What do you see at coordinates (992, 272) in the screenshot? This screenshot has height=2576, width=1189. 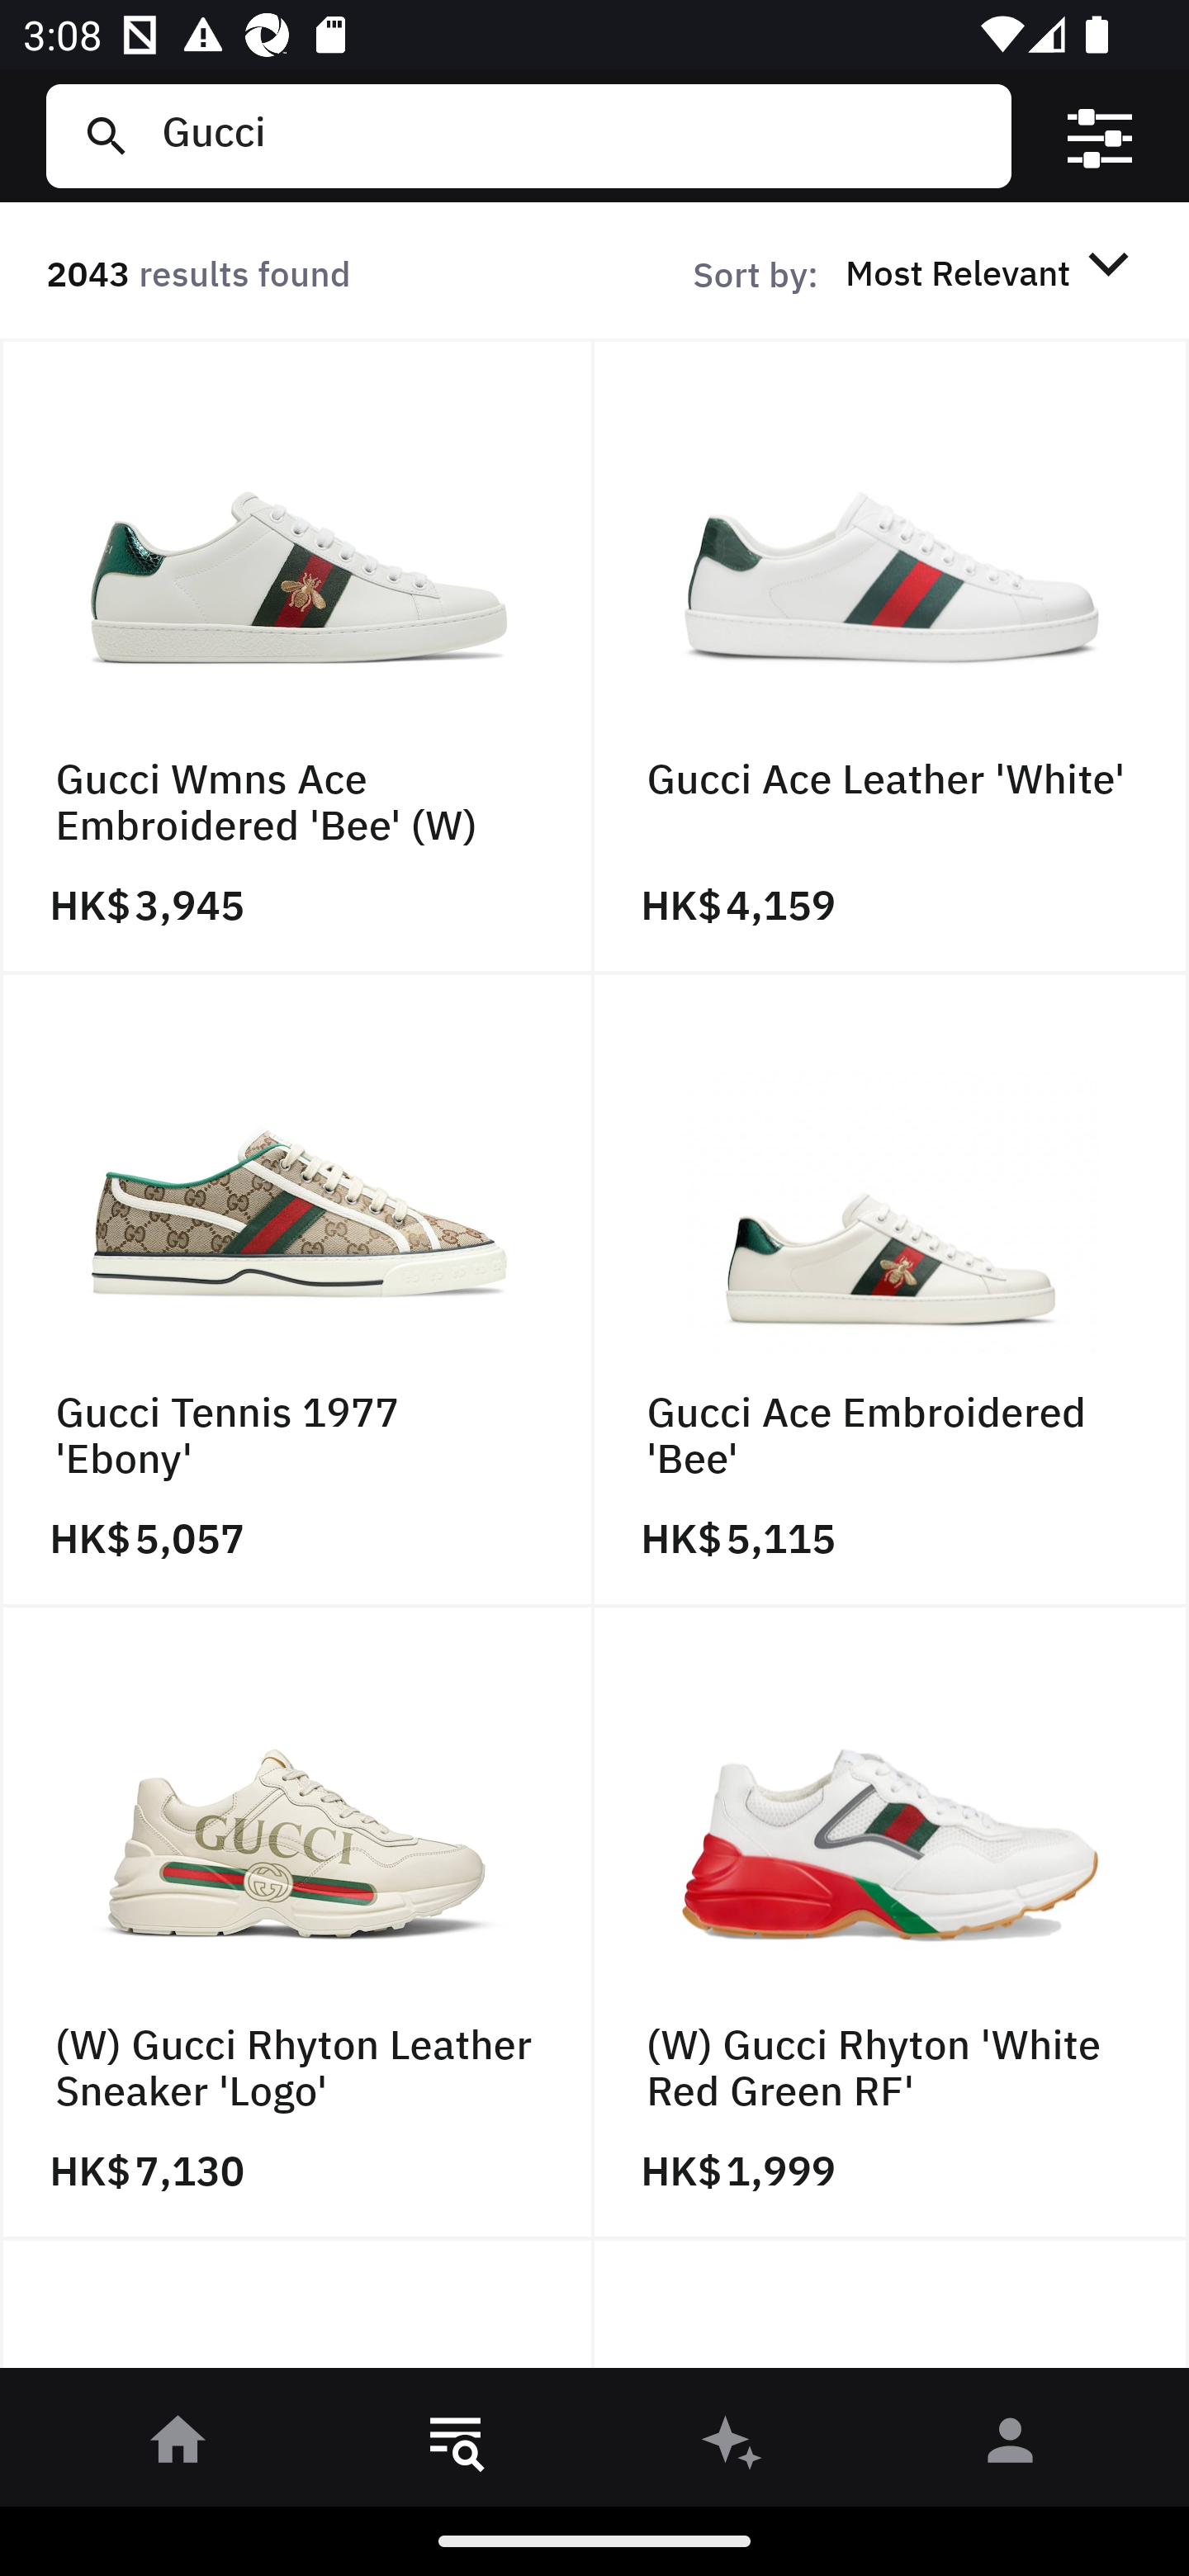 I see `Most Relevant ` at bounding box center [992, 272].